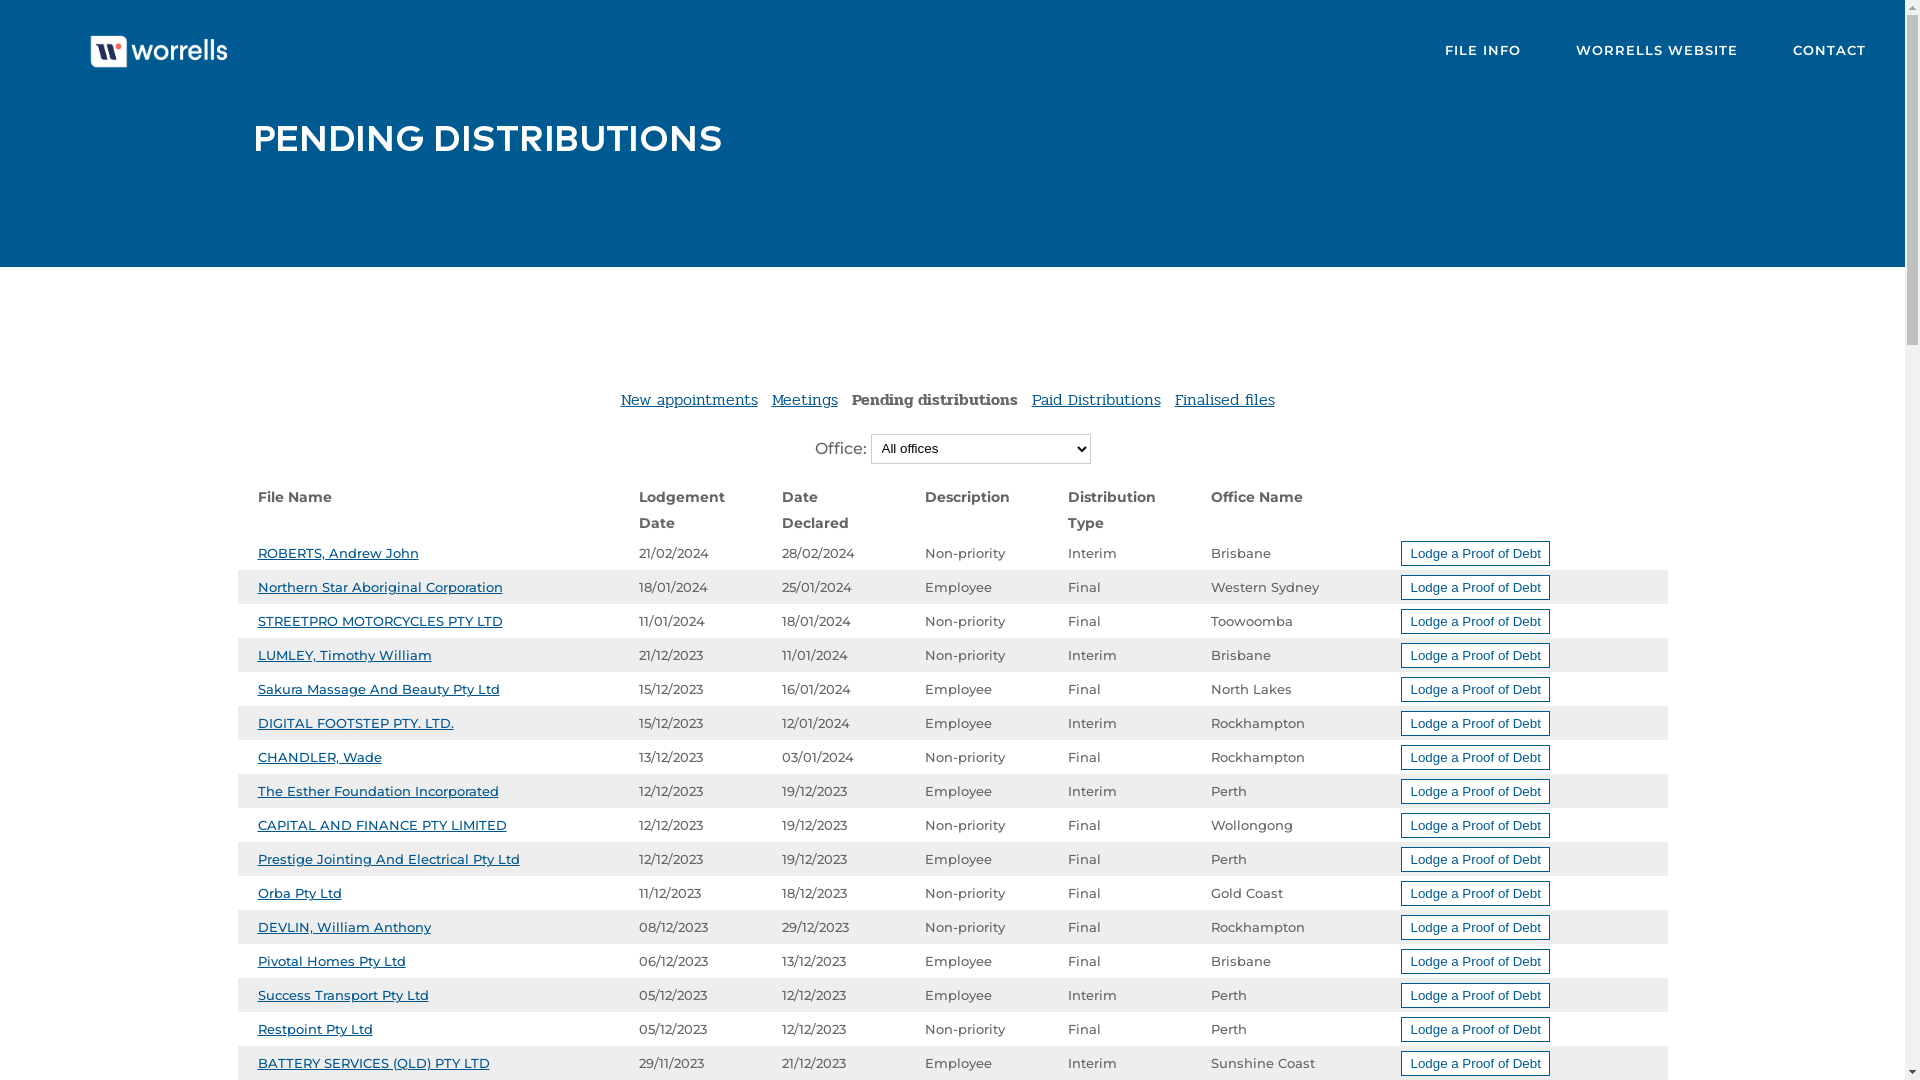  Describe the element at coordinates (1224, 400) in the screenshot. I see `Finalised files` at that location.